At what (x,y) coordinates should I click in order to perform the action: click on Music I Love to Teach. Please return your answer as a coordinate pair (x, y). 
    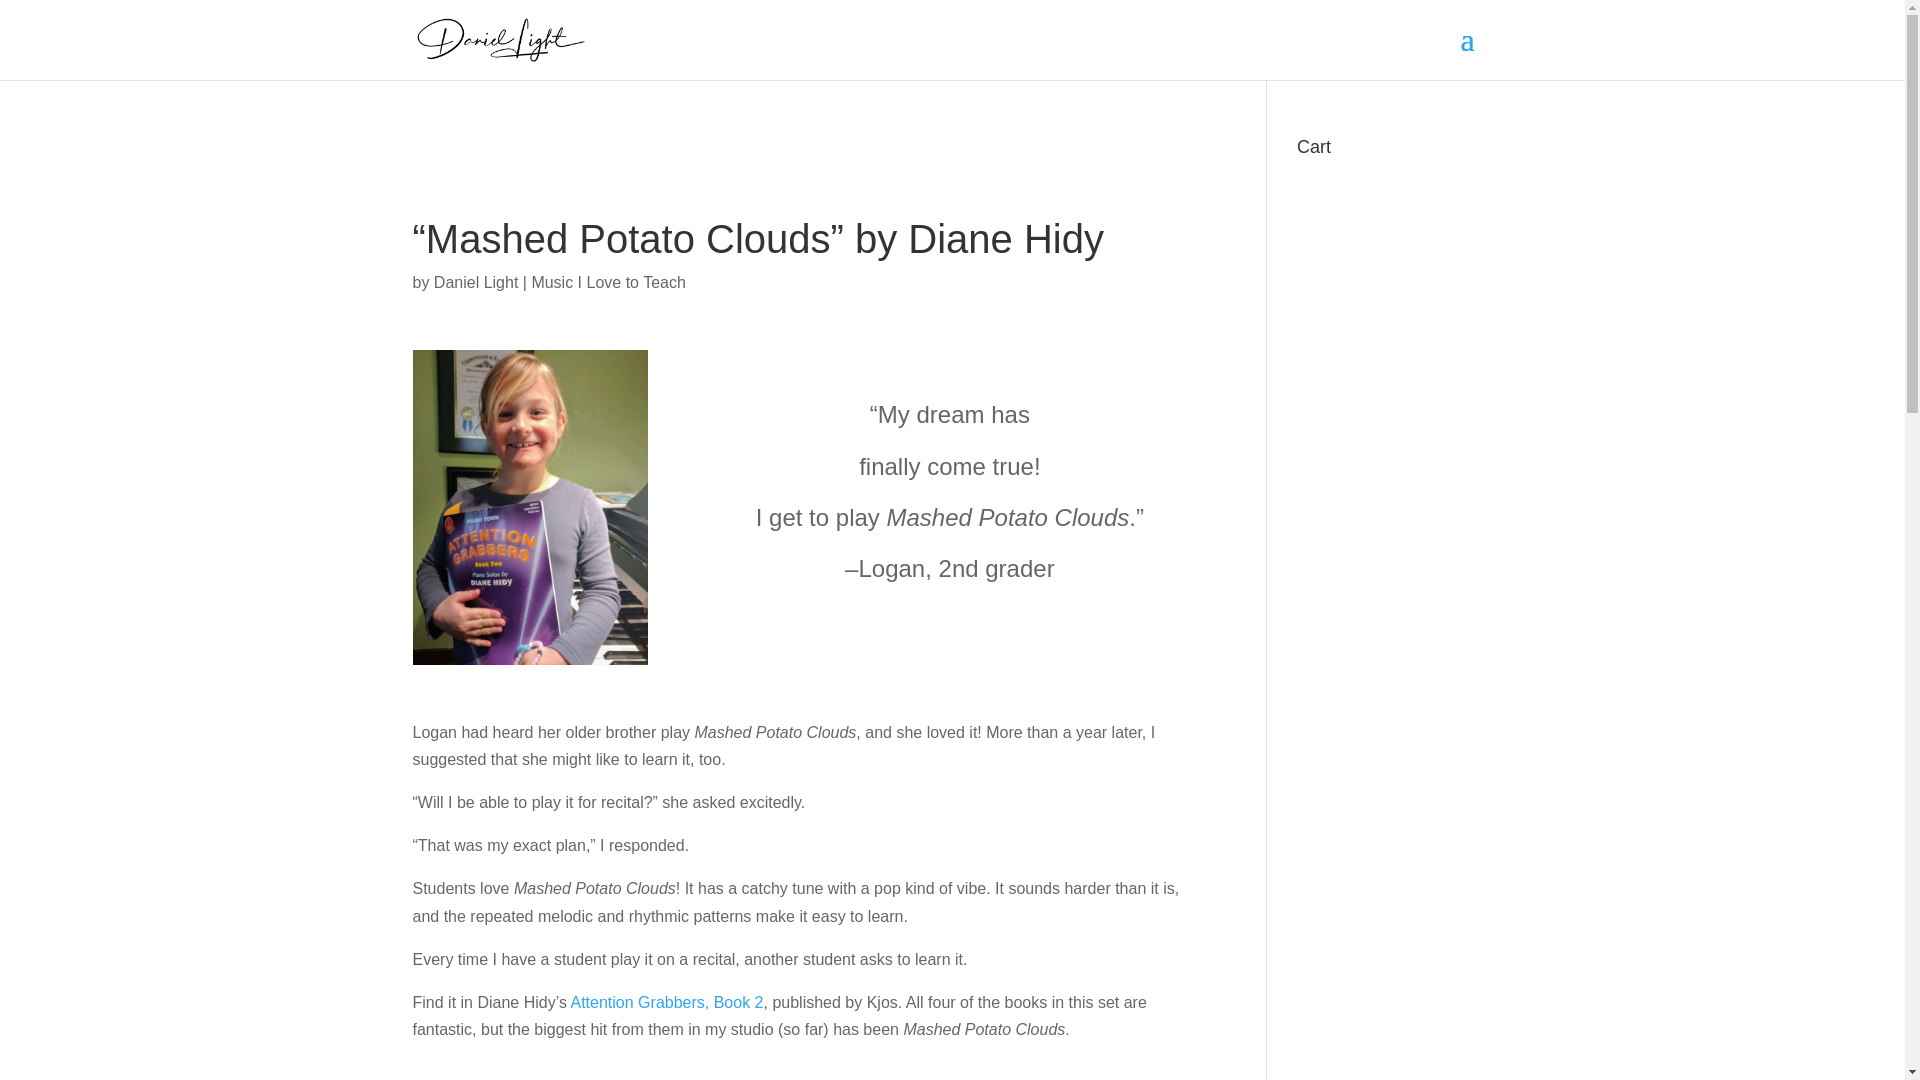
    Looking at the image, I should click on (608, 282).